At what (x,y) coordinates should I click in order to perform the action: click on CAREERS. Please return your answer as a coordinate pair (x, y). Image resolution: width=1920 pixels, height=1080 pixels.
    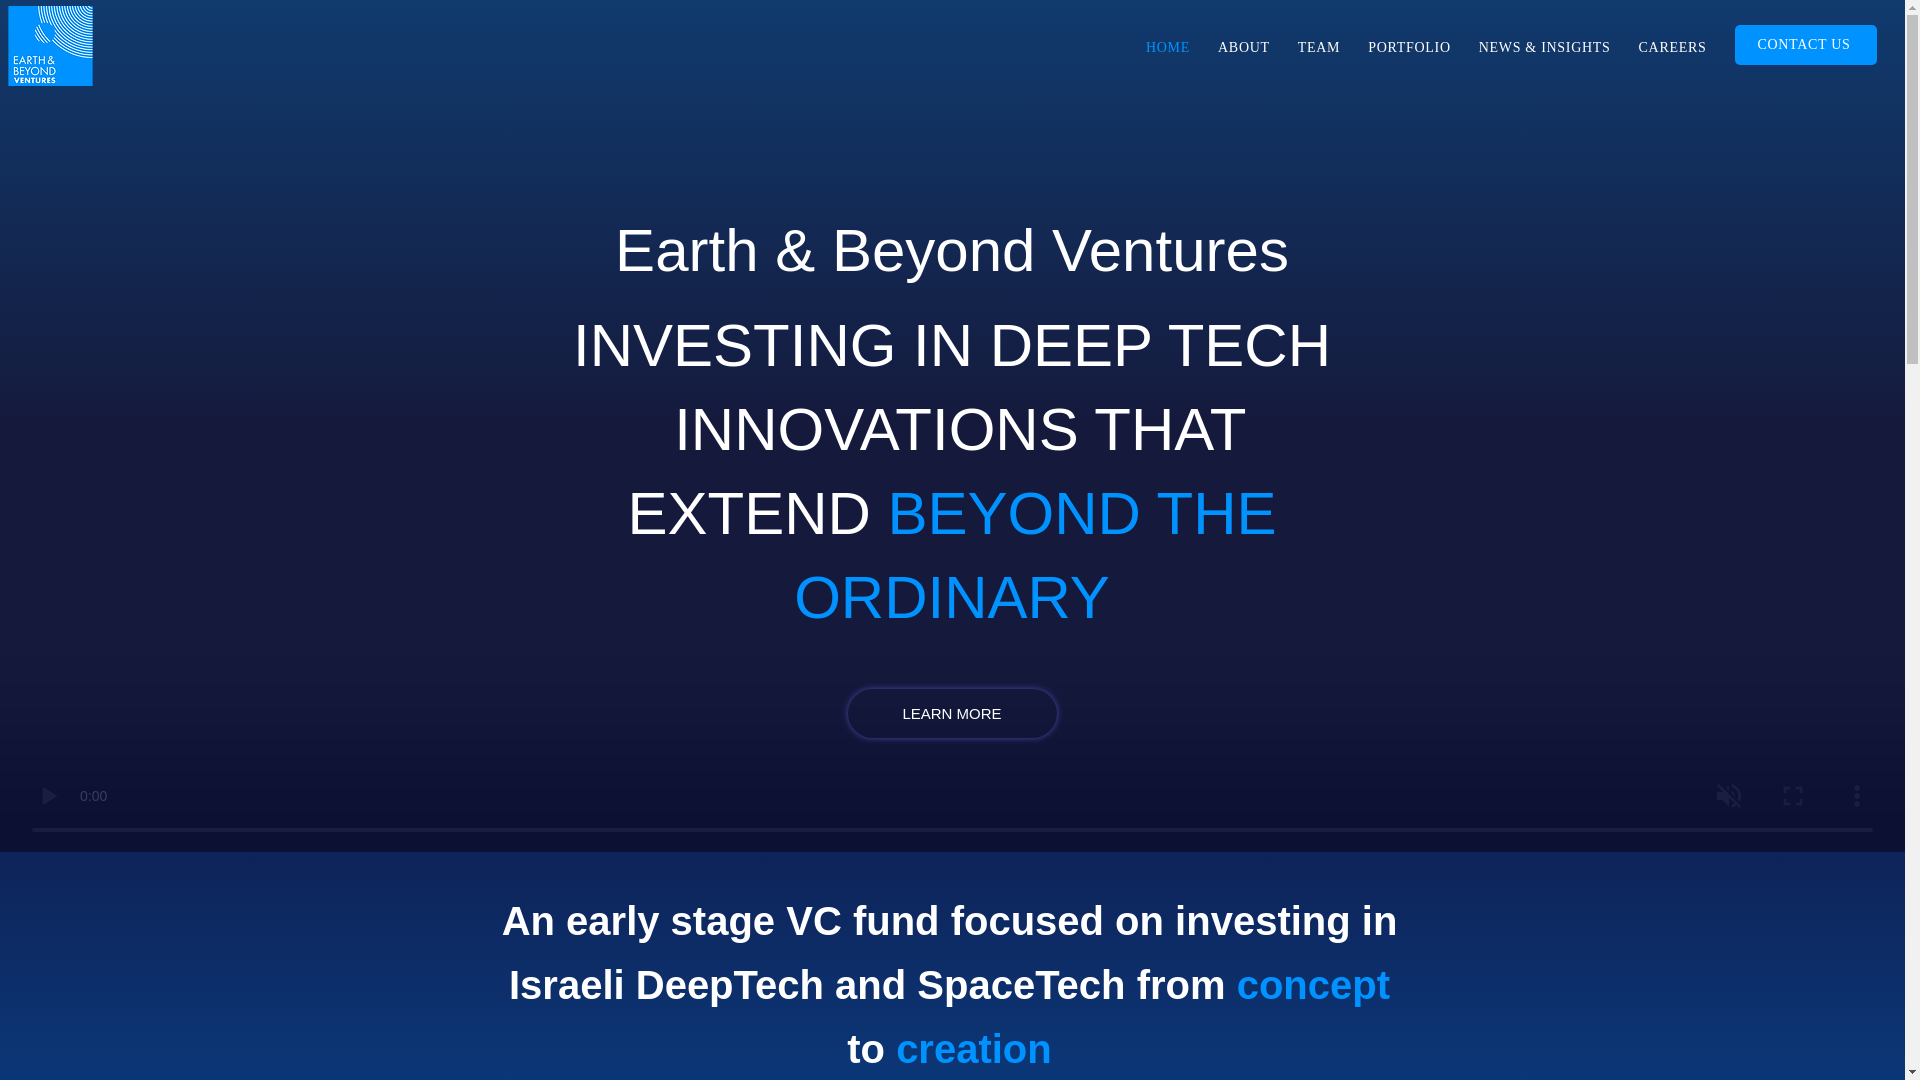
    Looking at the image, I should click on (1672, 48).